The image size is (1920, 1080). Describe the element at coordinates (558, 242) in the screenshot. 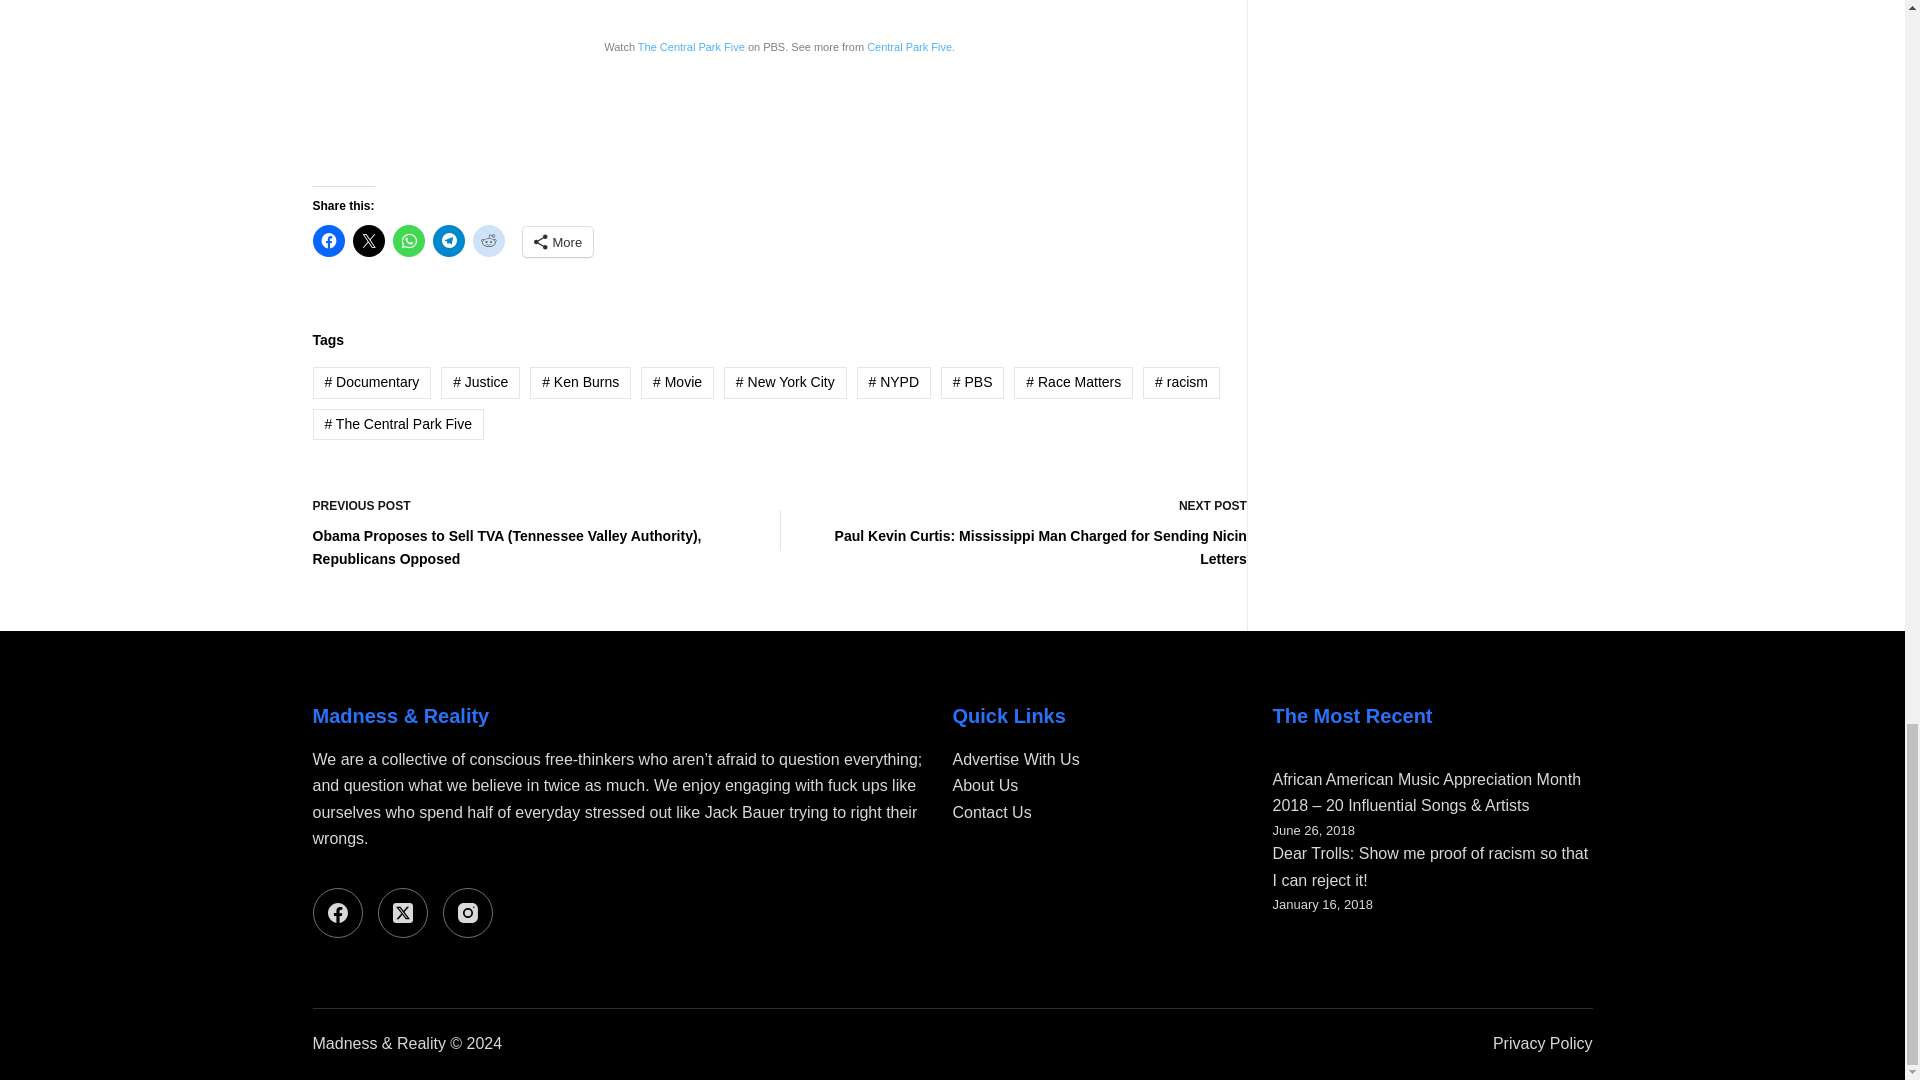

I see `More` at that location.